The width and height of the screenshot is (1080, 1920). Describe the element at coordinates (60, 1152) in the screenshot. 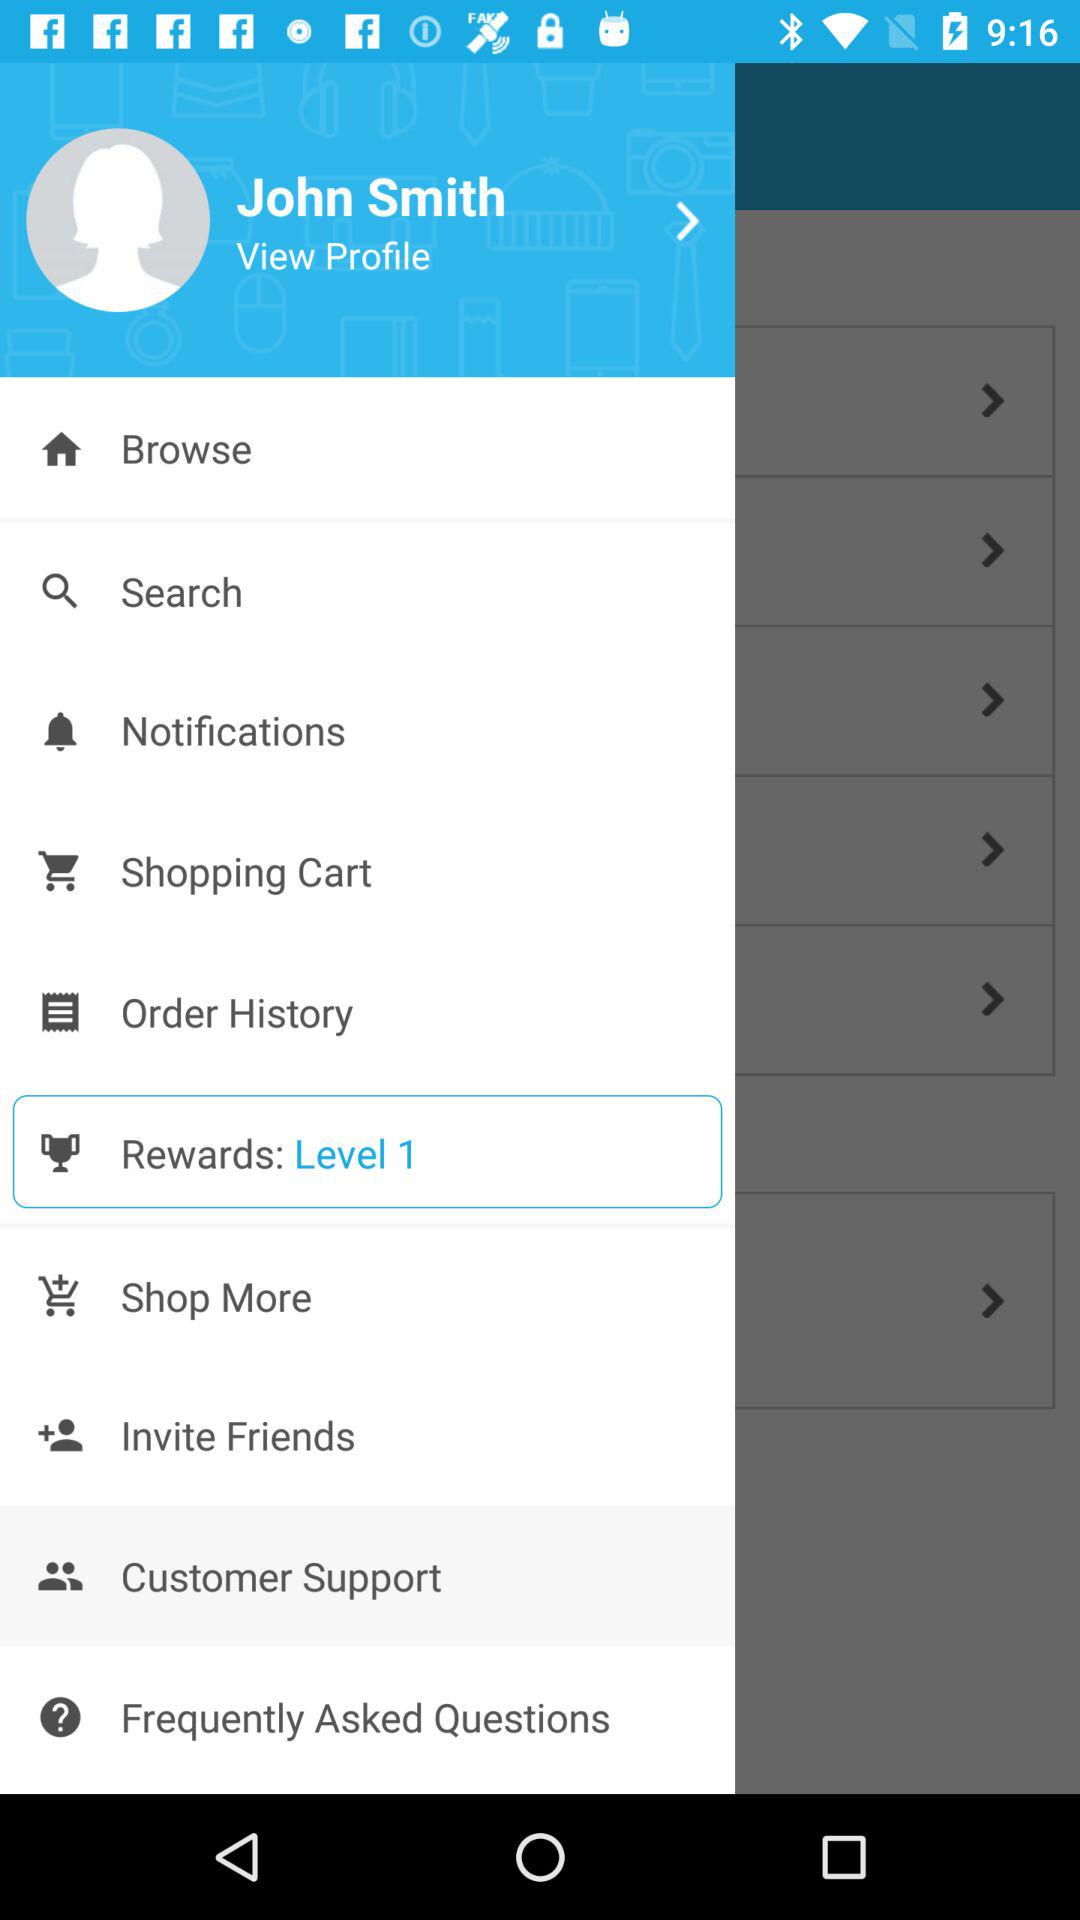

I see `click on the trophy icon which is on the left side of rewards level 1` at that location.